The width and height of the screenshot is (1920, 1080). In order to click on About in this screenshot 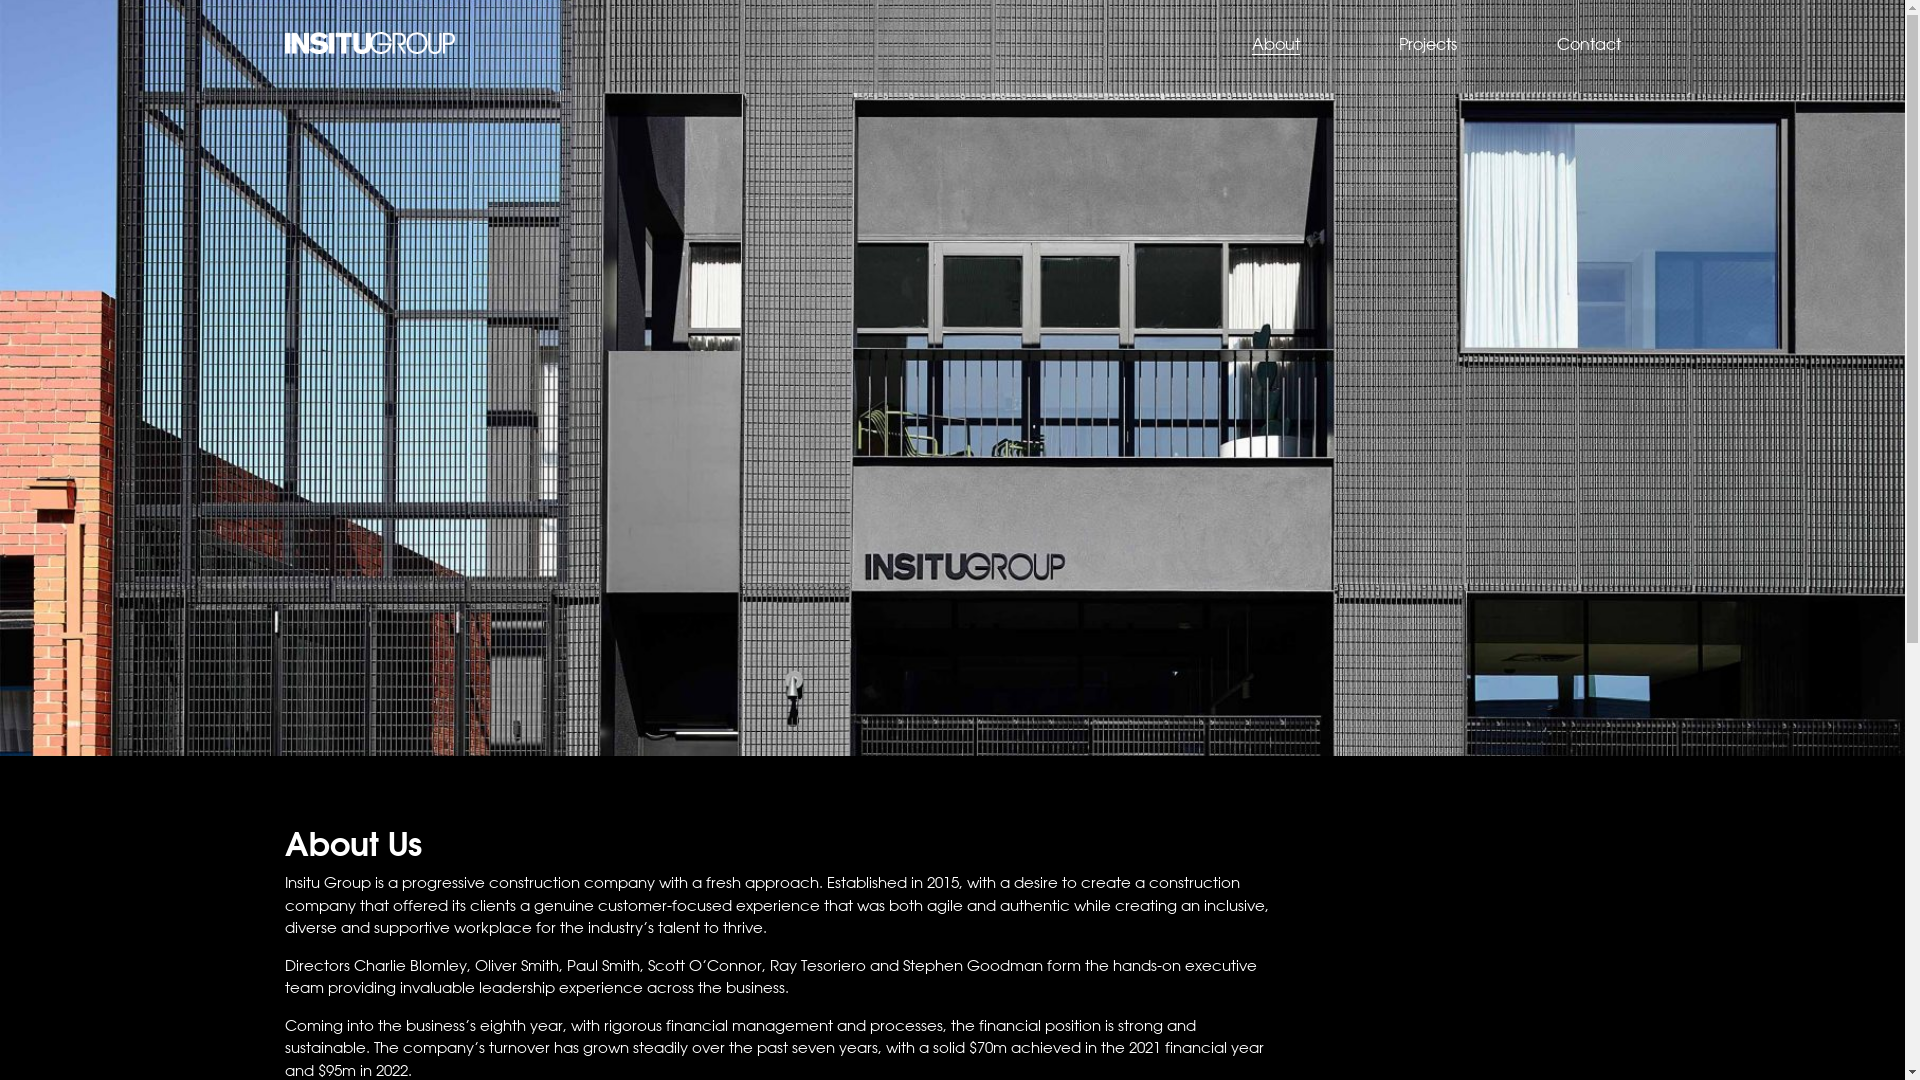, I will do `click(1276, 44)`.